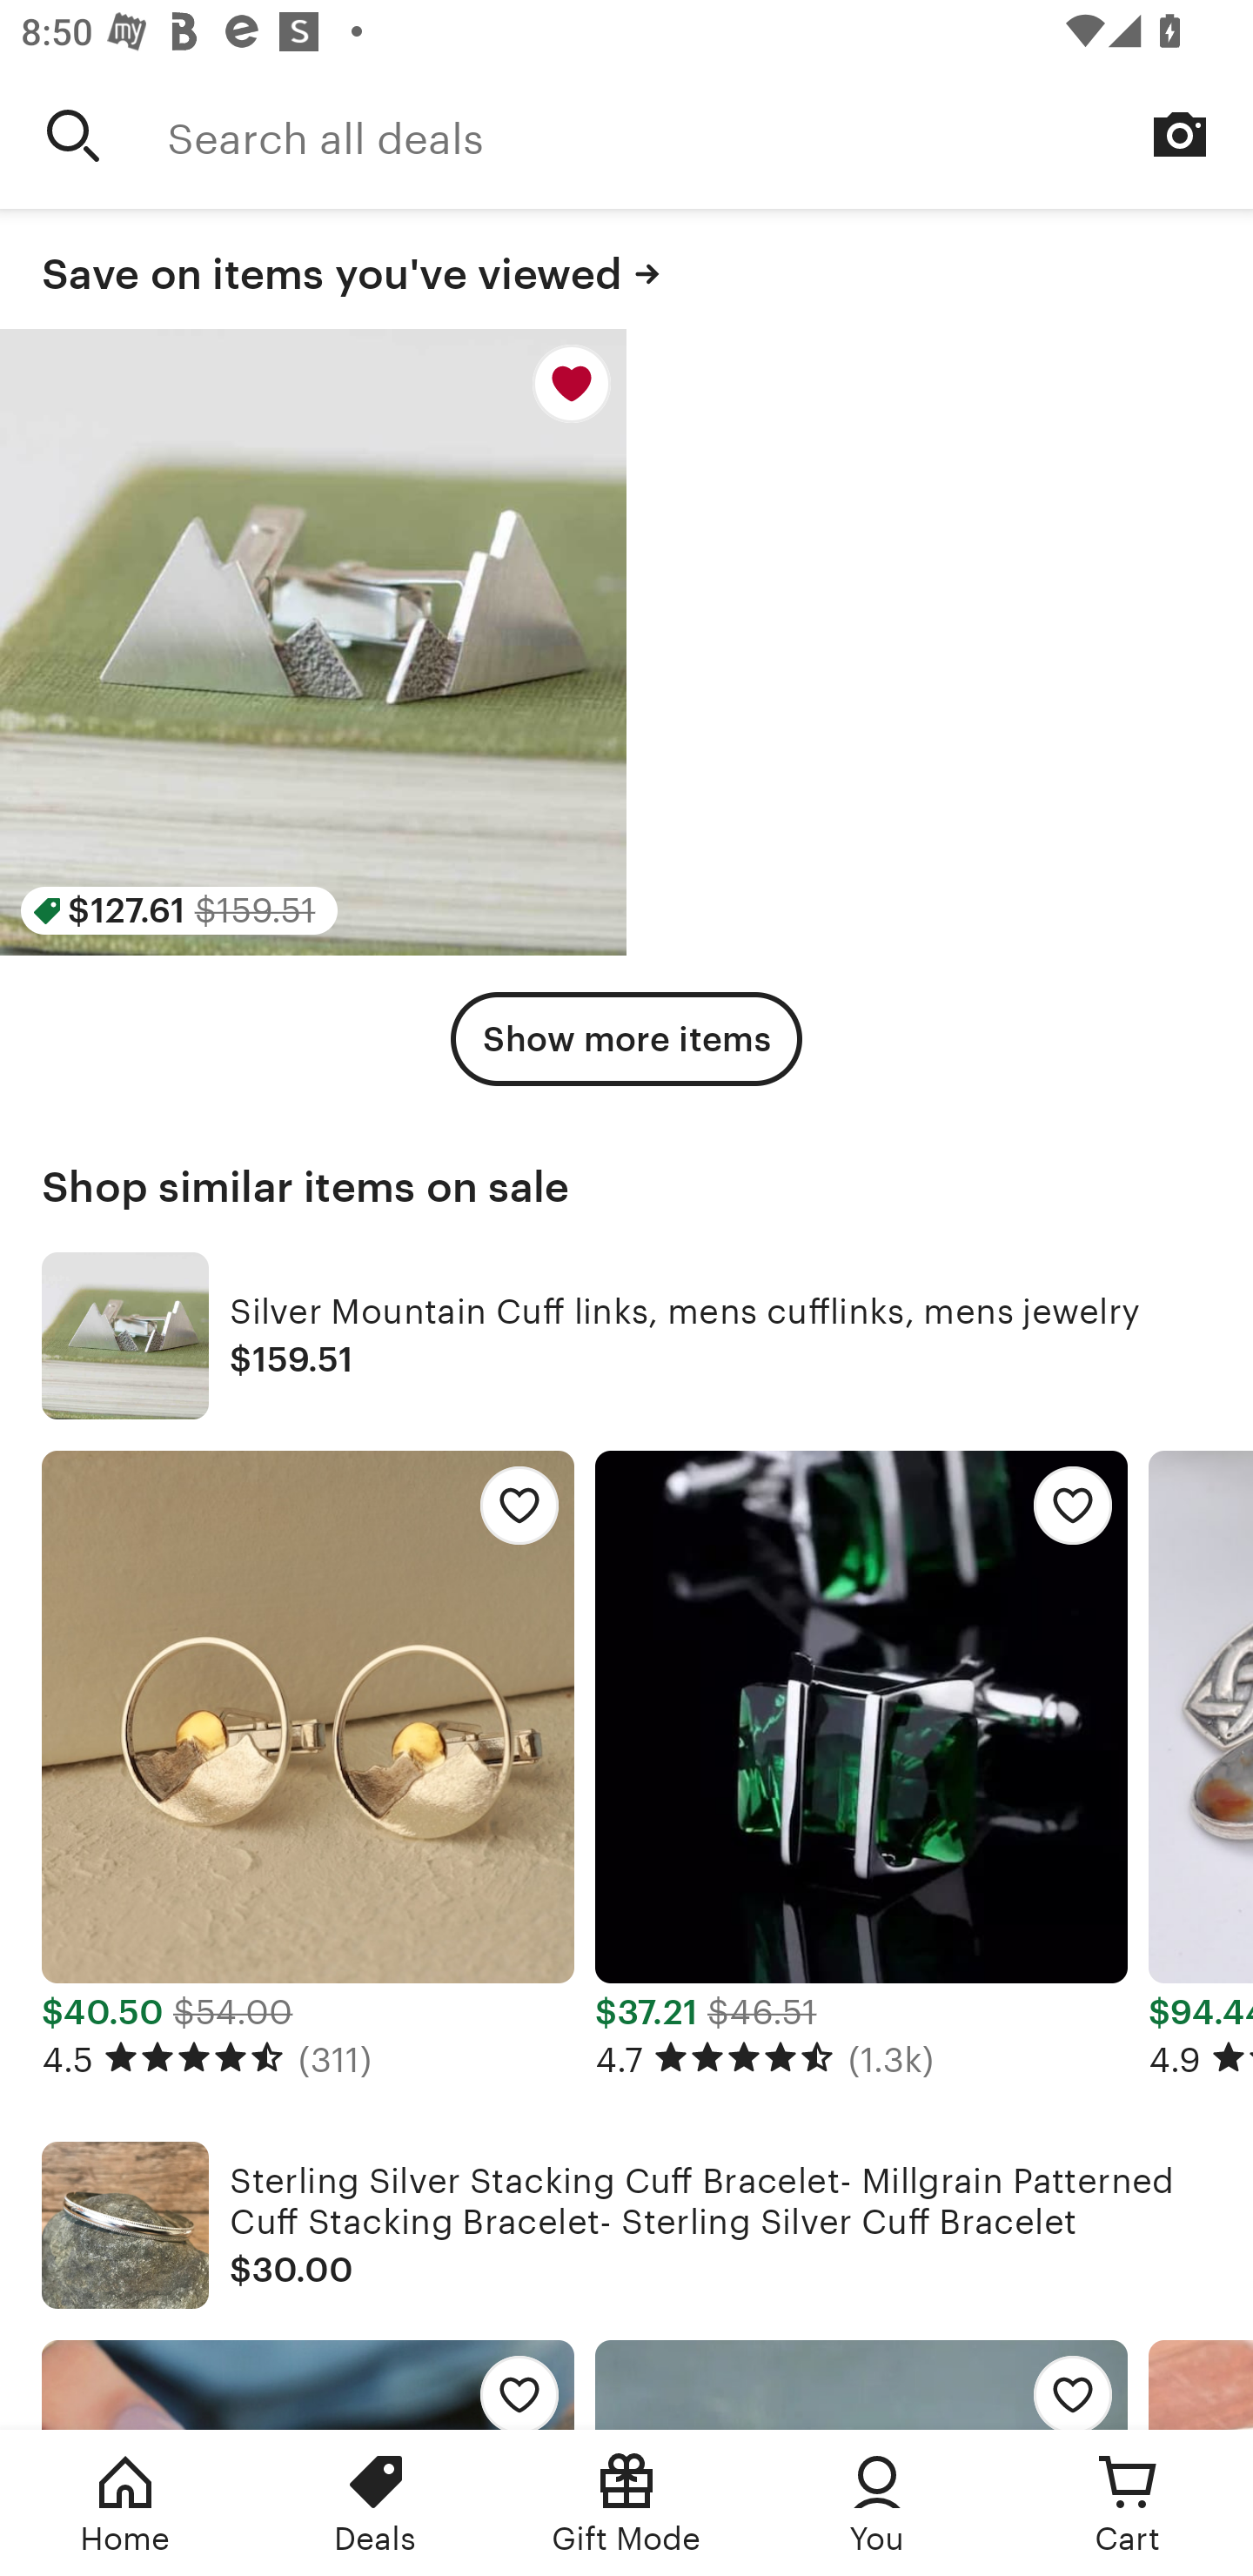 This screenshot has height=2576, width=1253. I want to click on Home, so click(125, 2503).